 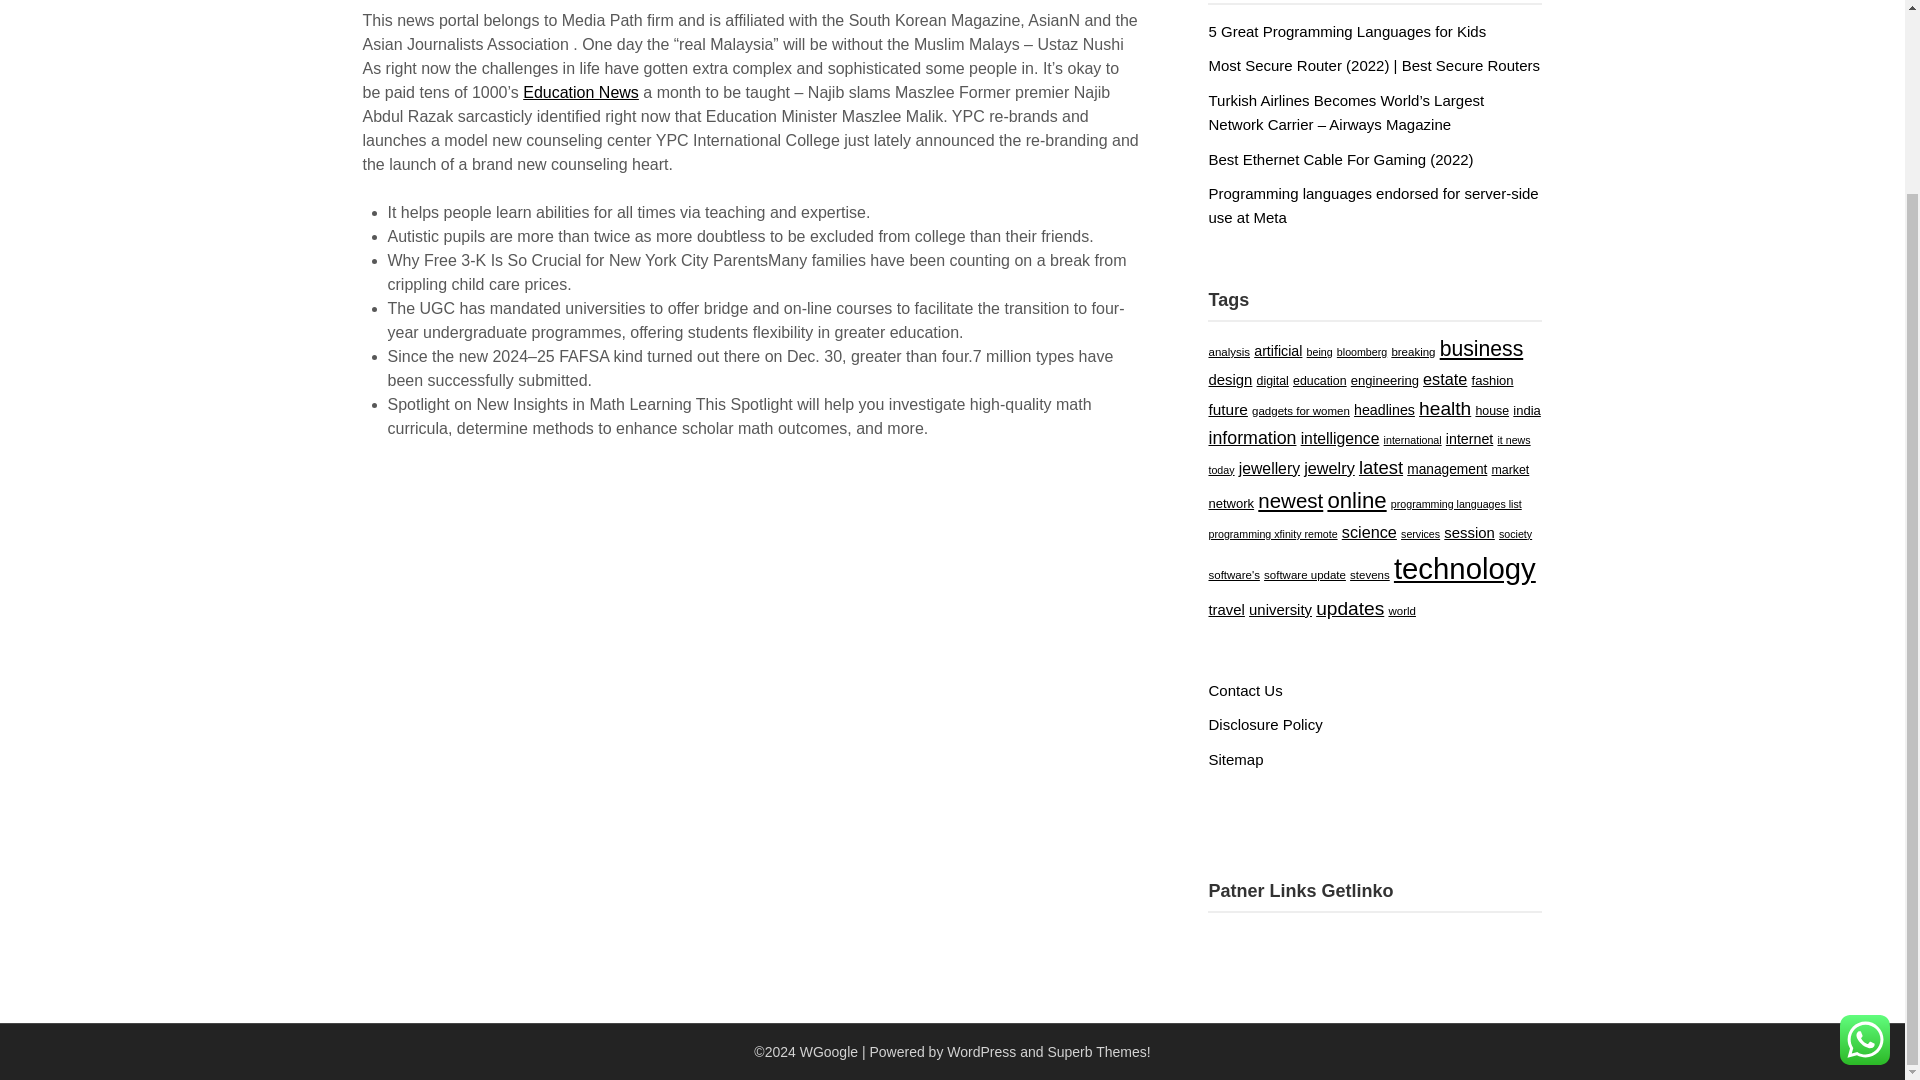 What do you see at coordinates (1482, 348) in the screenshot?
I see `business` at bounding box center [1482, 348].